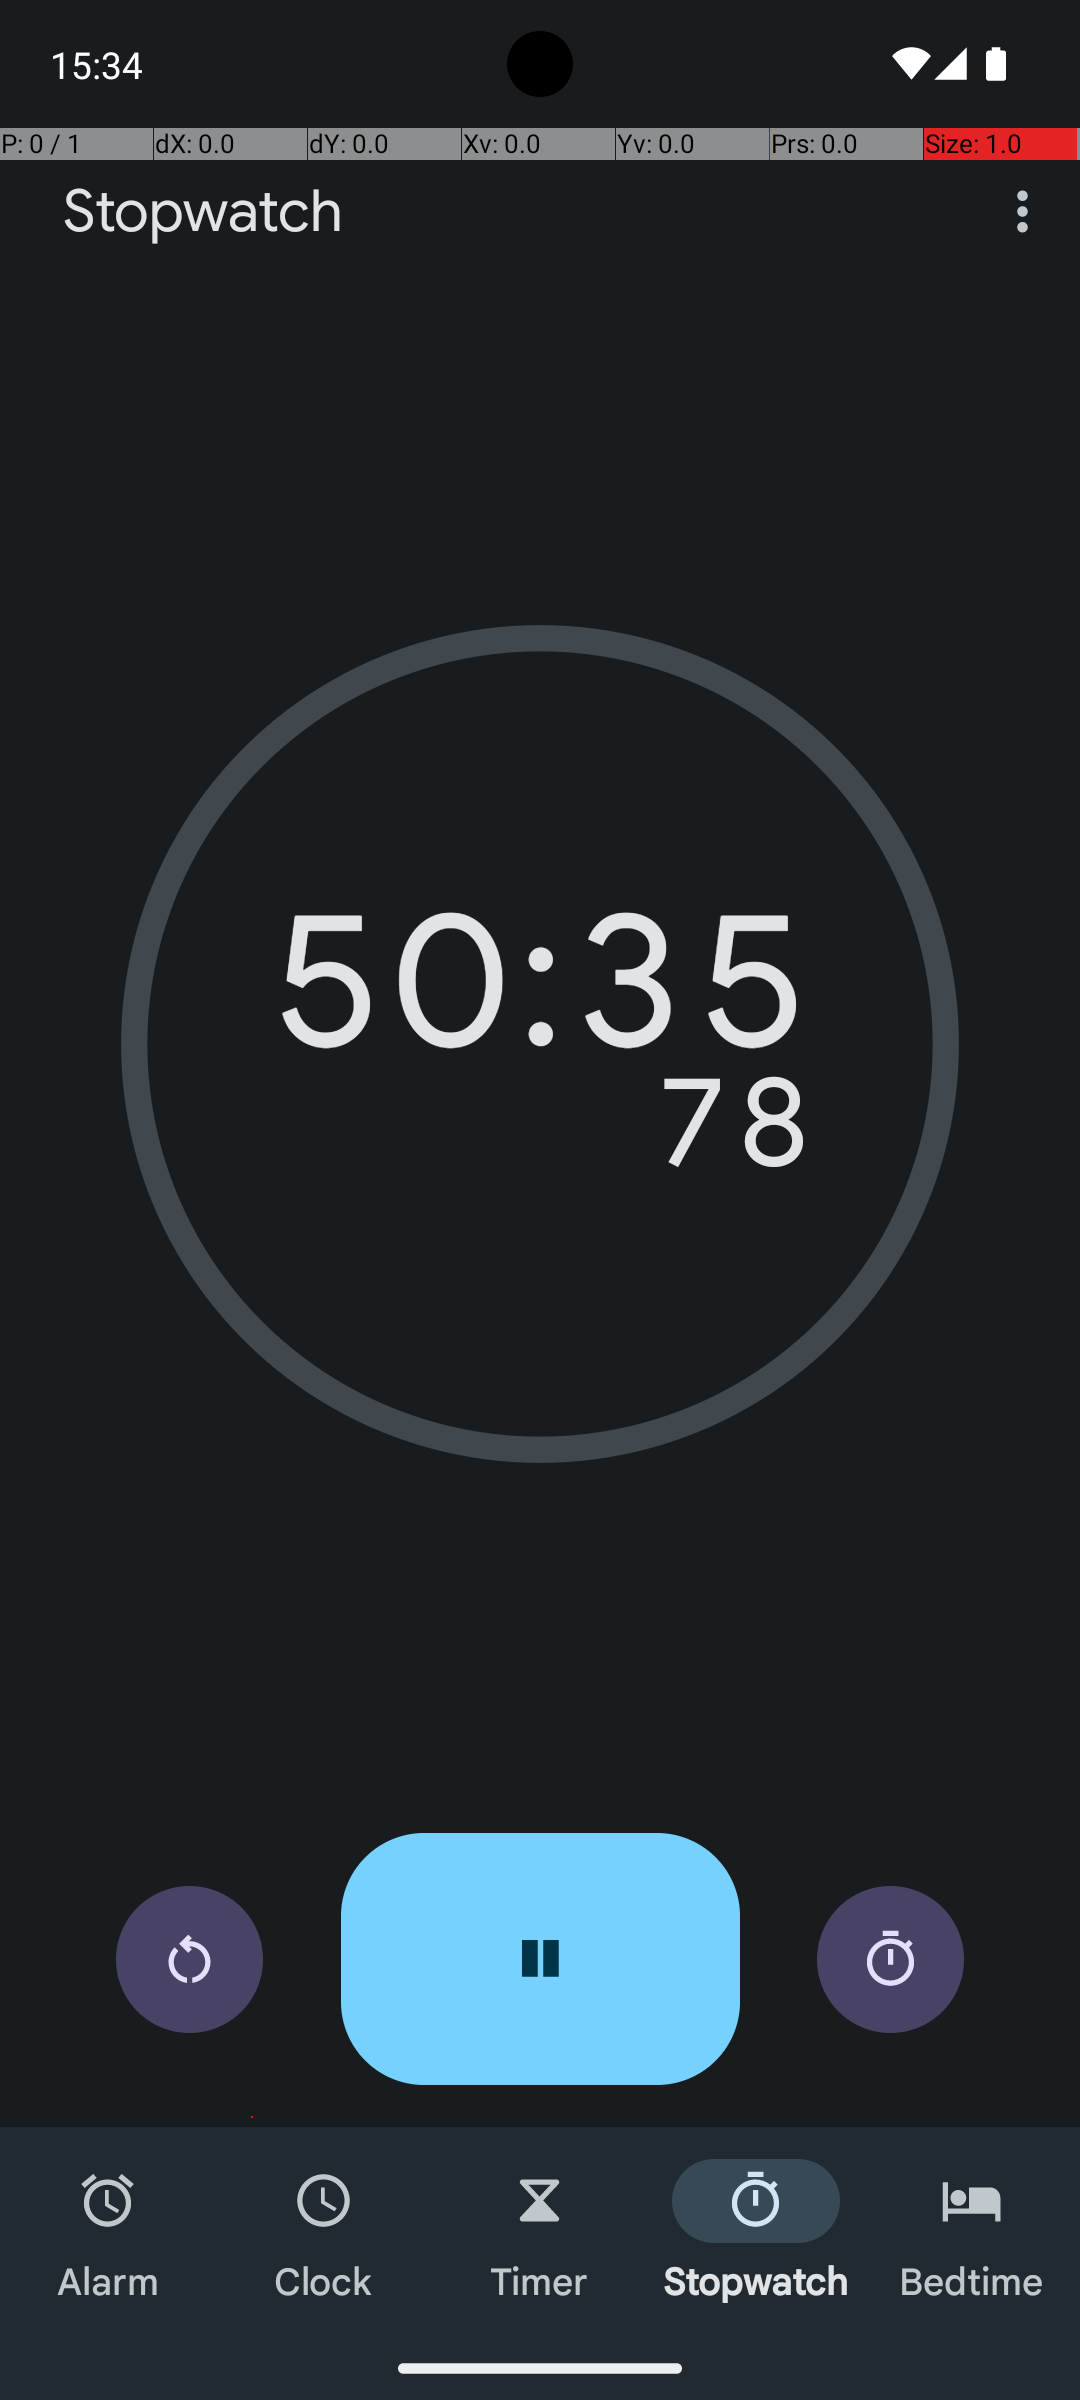  I want to click on Lap, so click(890, 1960).